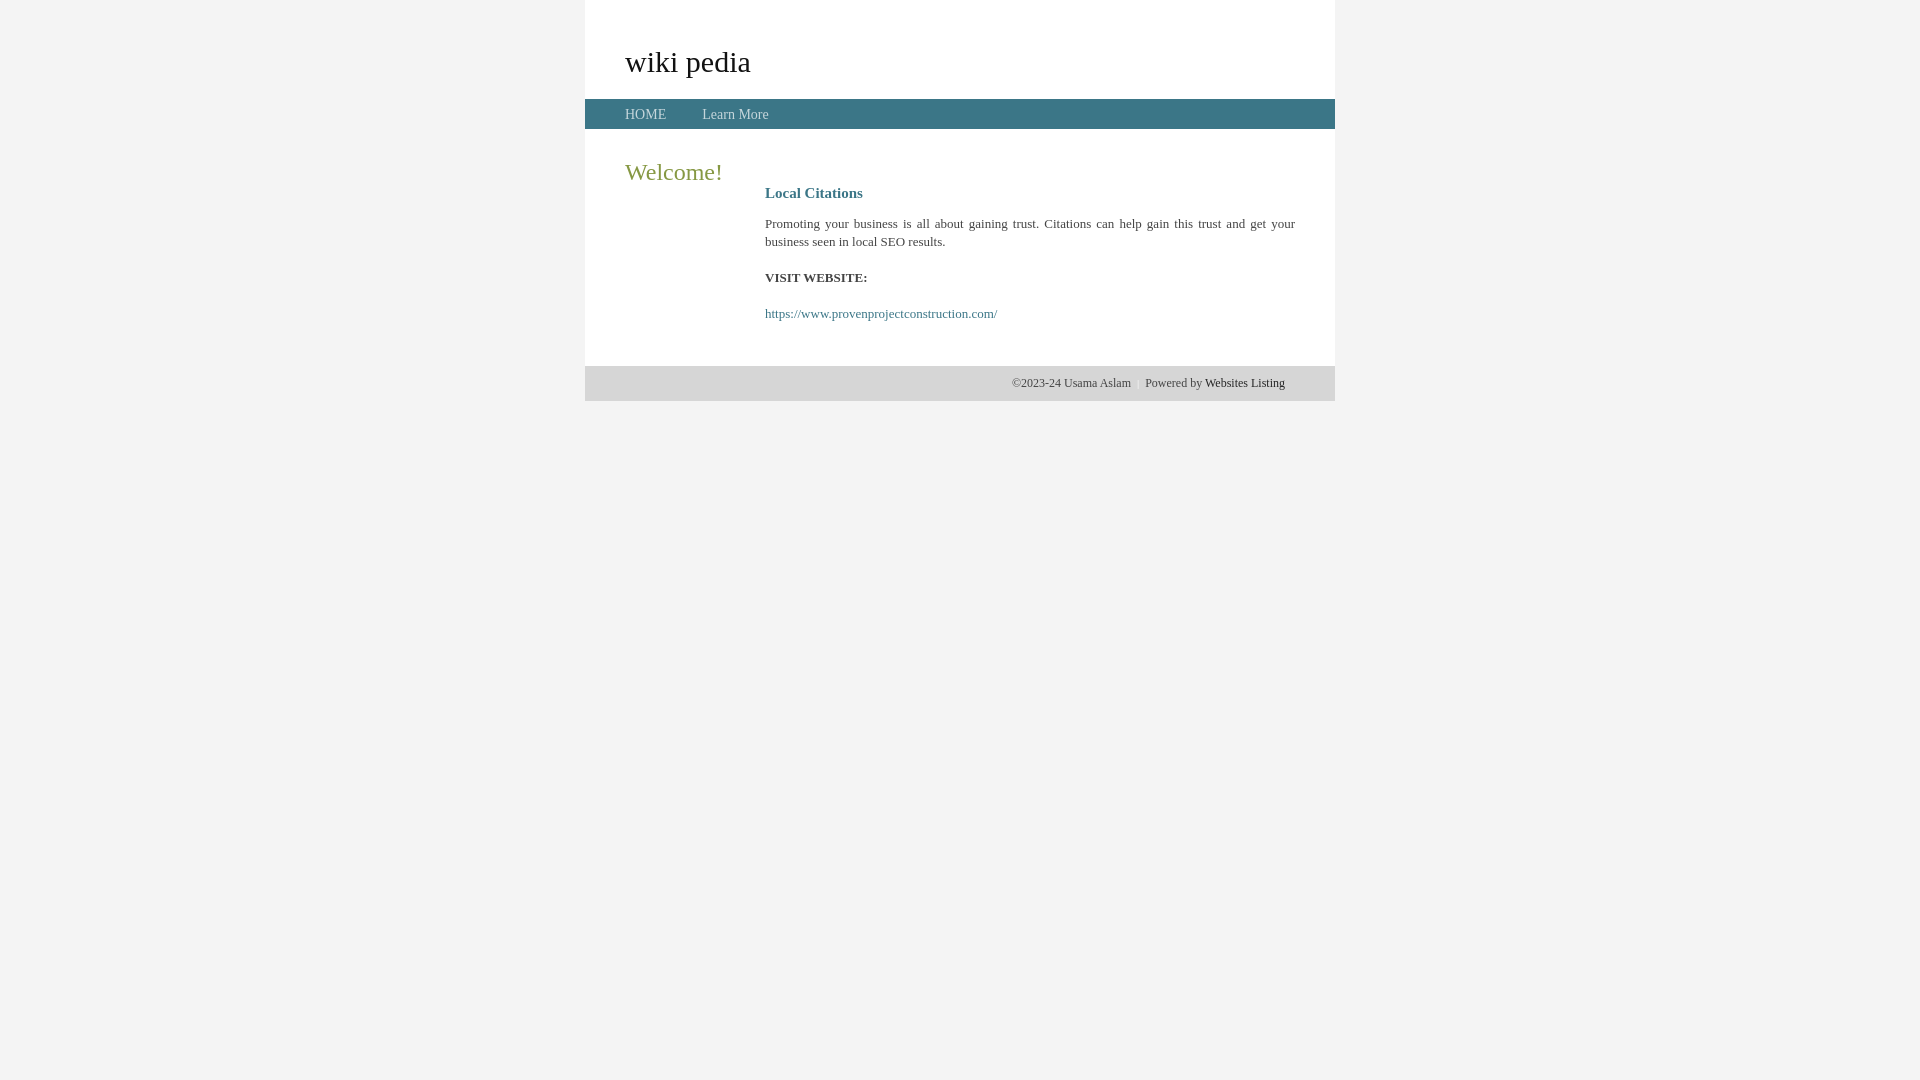 The height and width of the screenshot is (1080, 1920). I want to click on Websites Listing, so click(1245, 383).